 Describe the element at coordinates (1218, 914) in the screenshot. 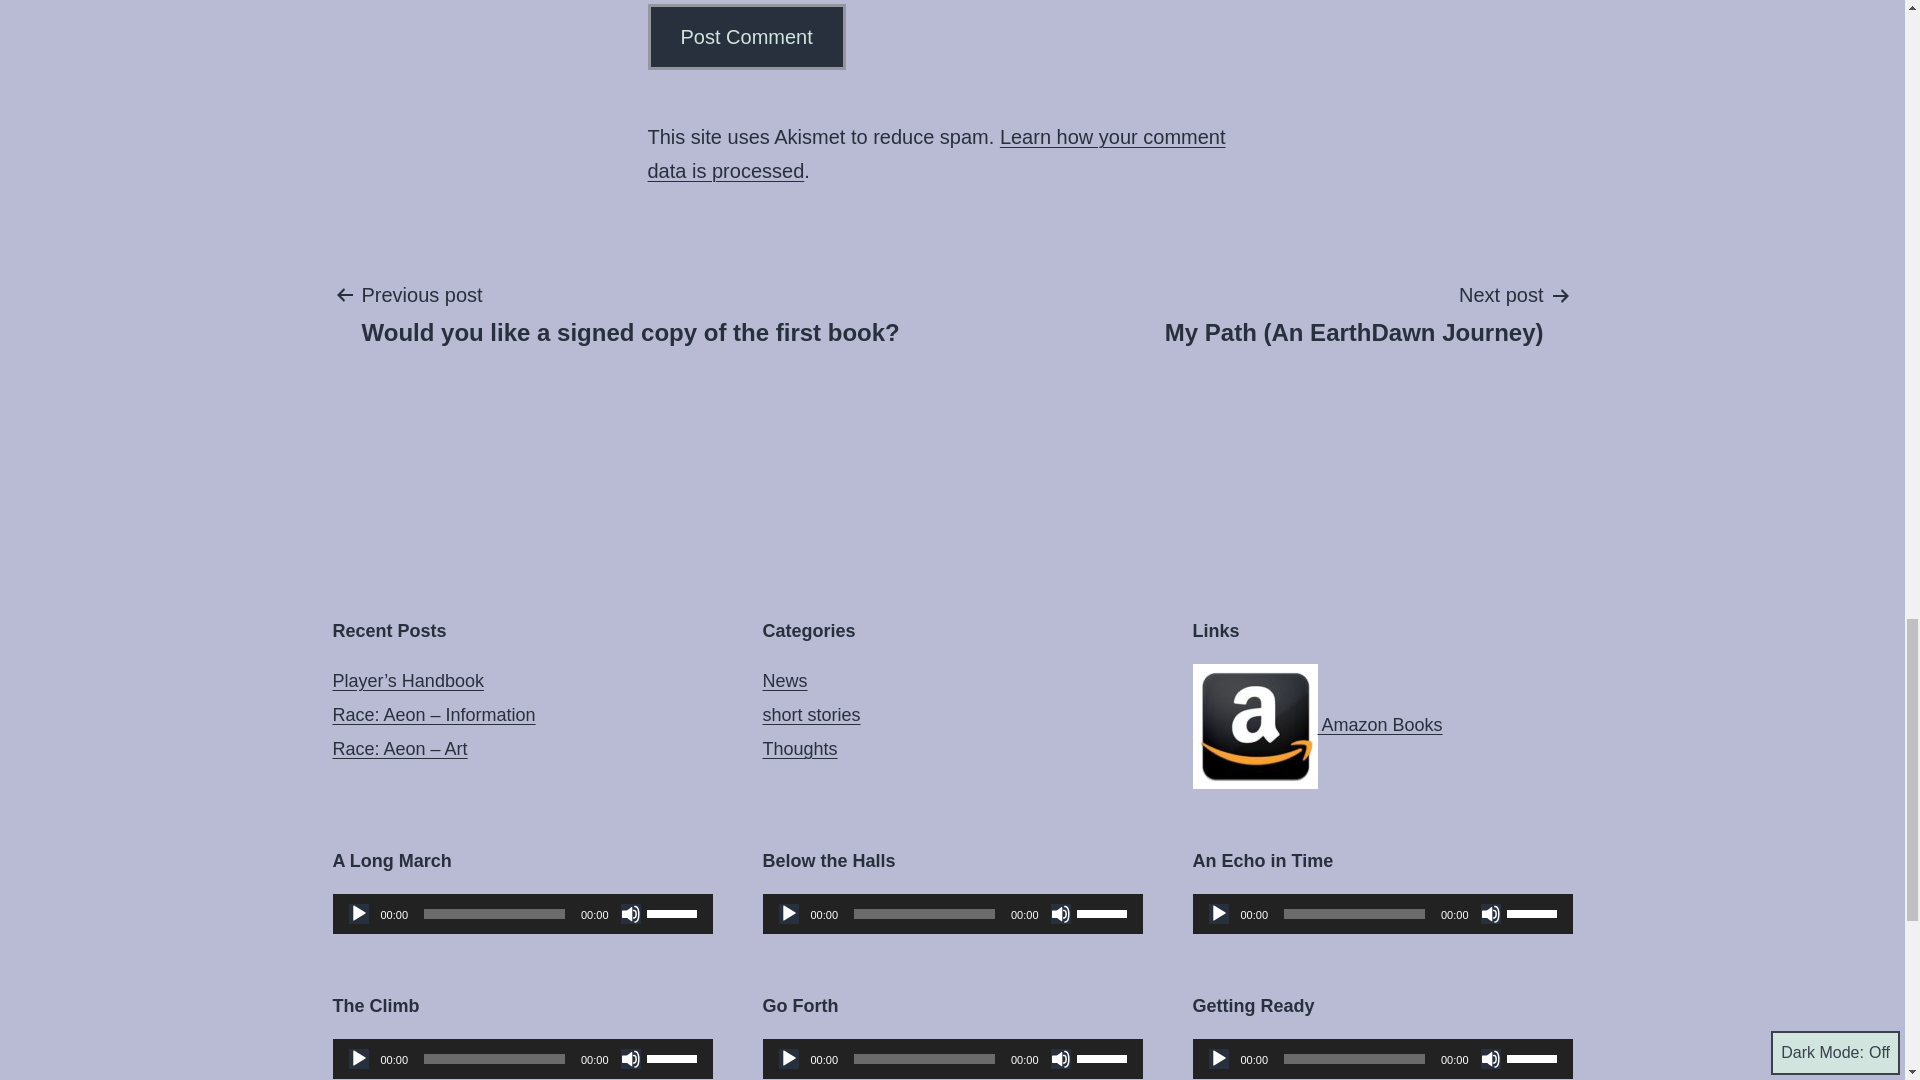

I see `Play` at that location.